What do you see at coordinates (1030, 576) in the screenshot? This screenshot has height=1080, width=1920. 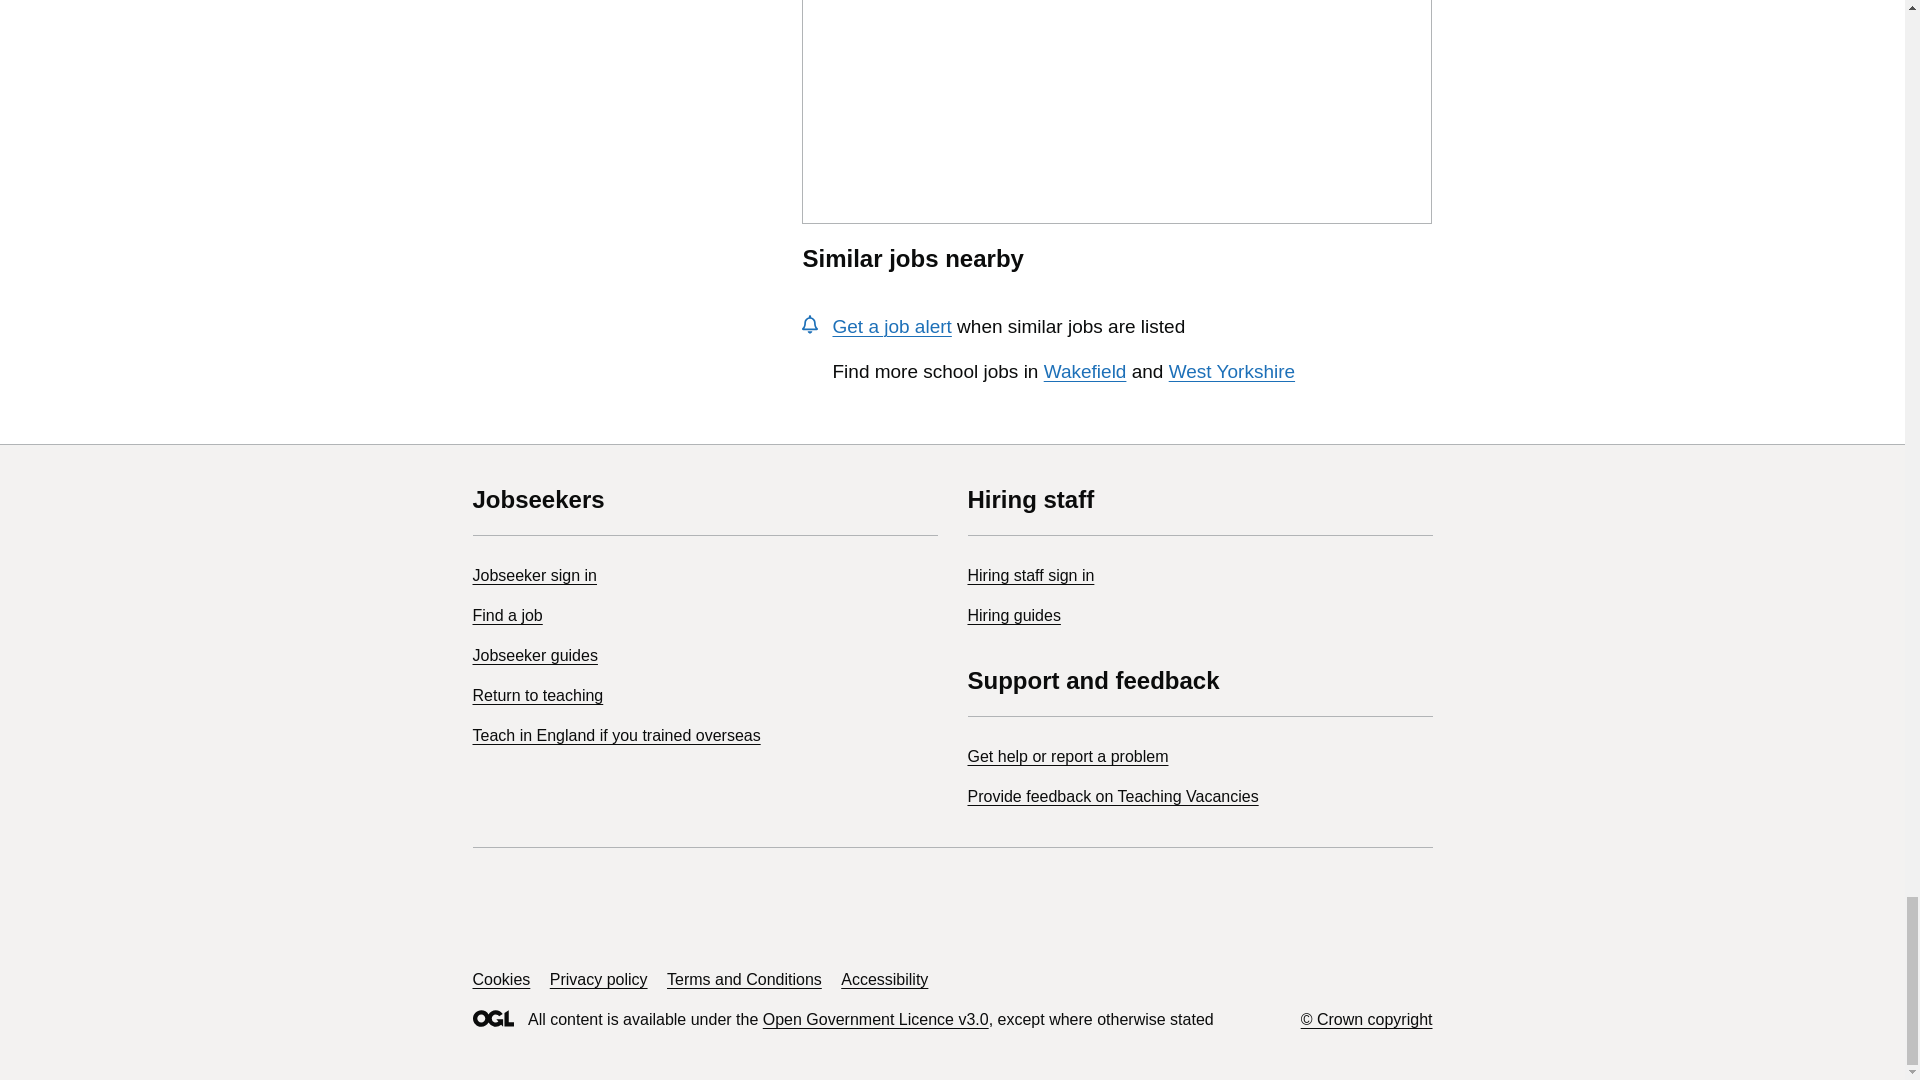 I see `Hiring staff sign in` at bounding box center [1030, 576].